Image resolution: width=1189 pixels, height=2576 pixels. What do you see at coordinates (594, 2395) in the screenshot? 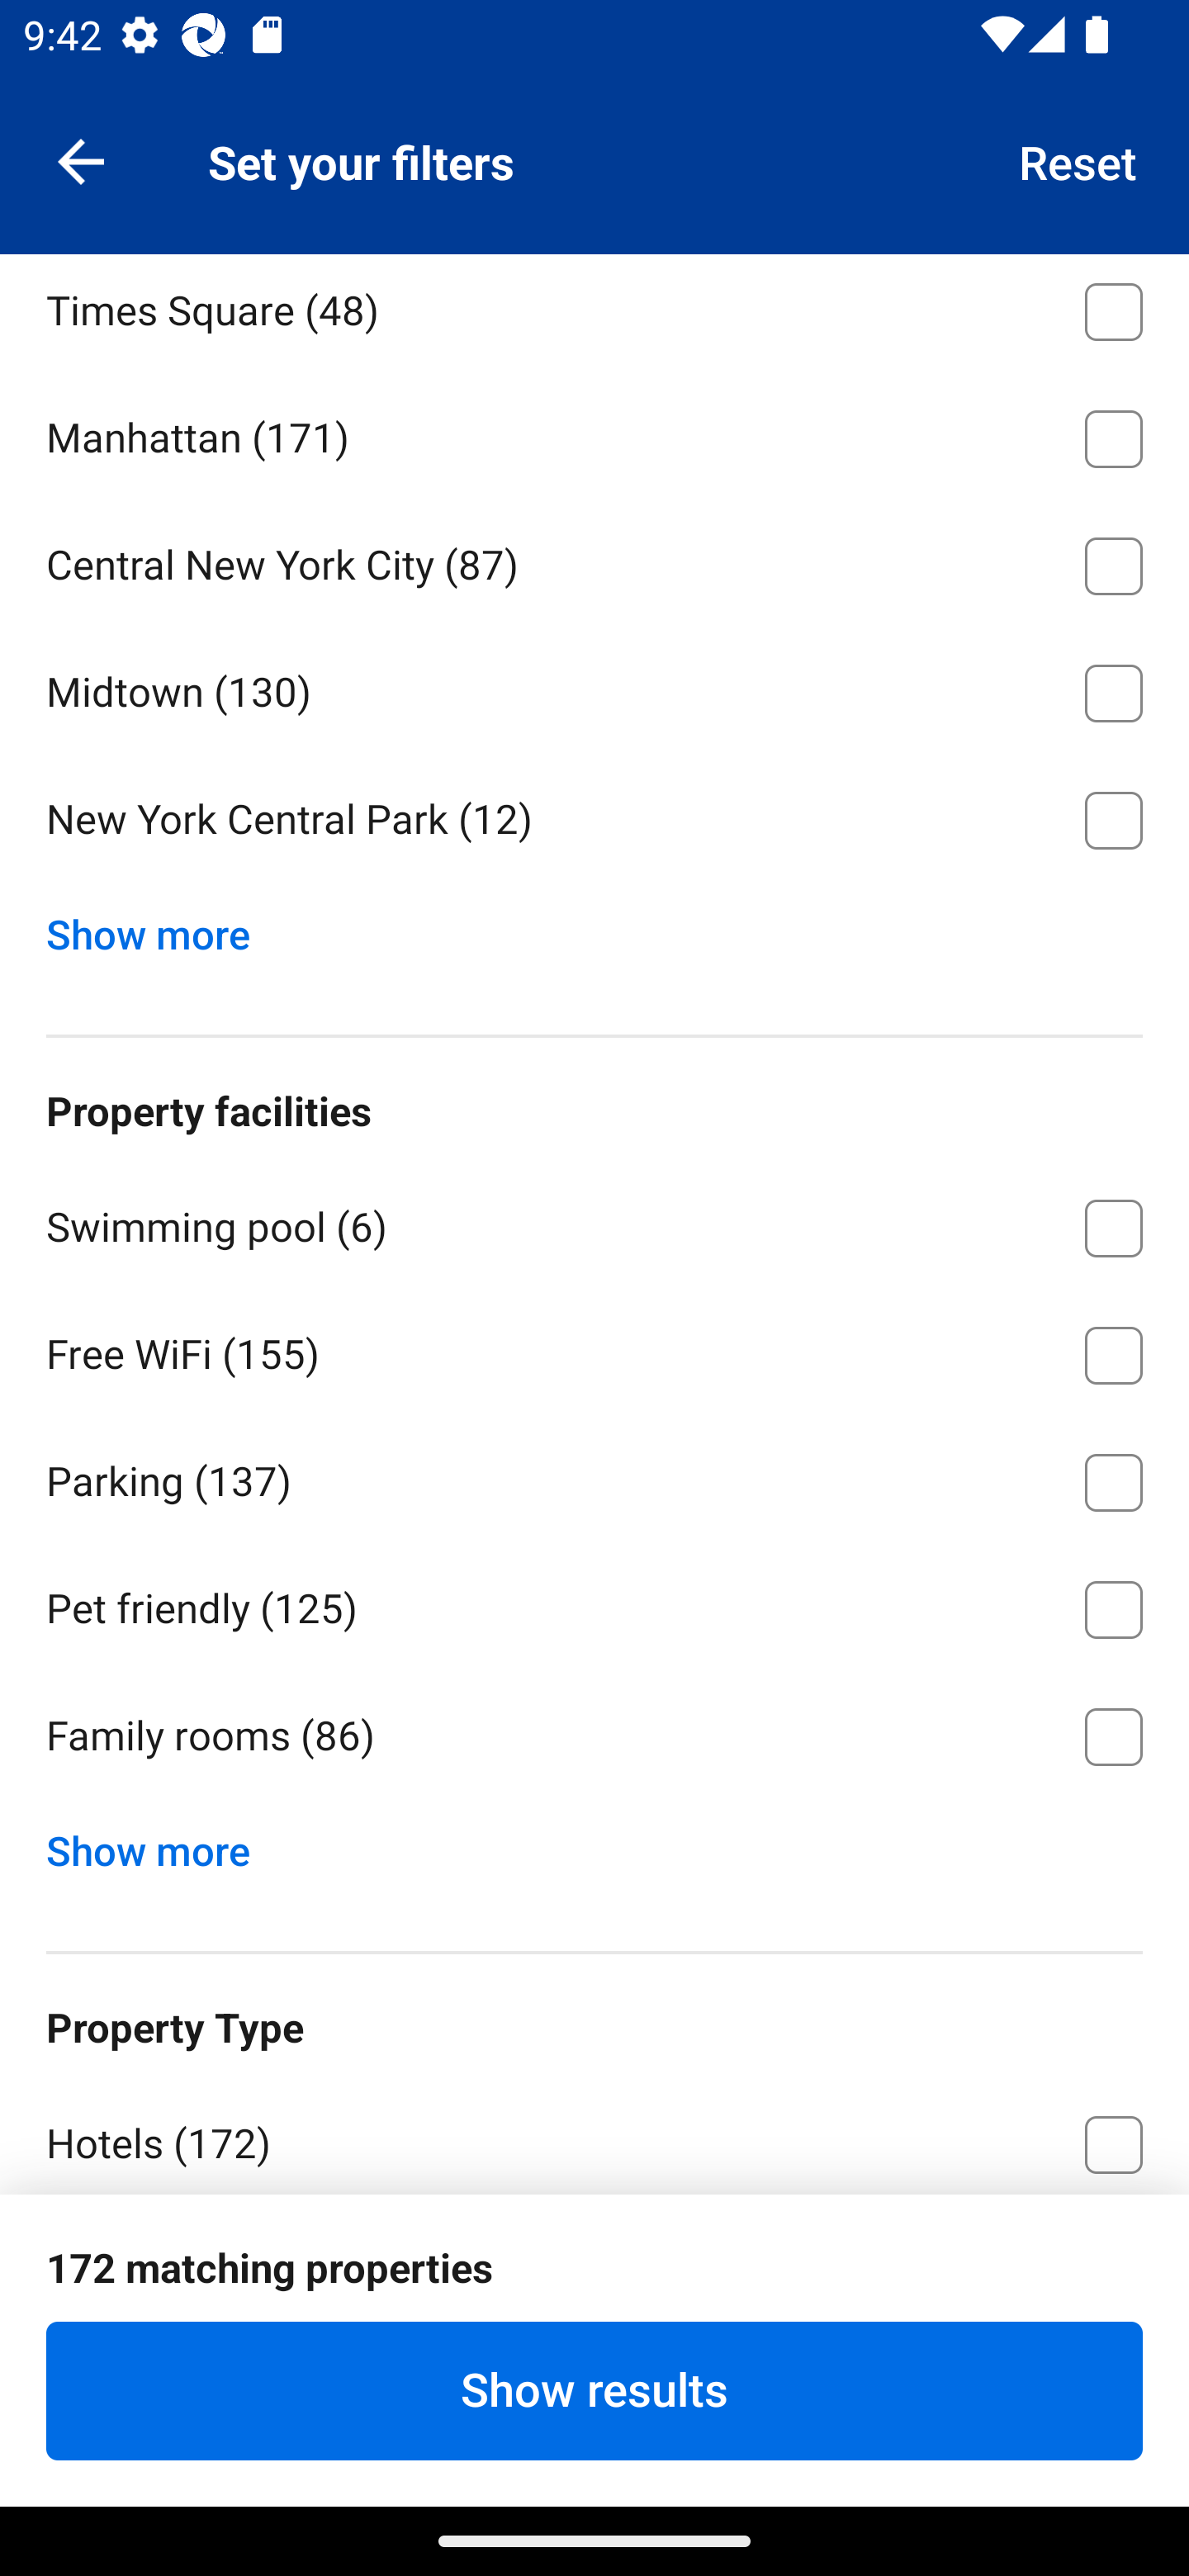
I see `Family-Friendly Properties ⁦(7)` at bounding box center [594, 2395].